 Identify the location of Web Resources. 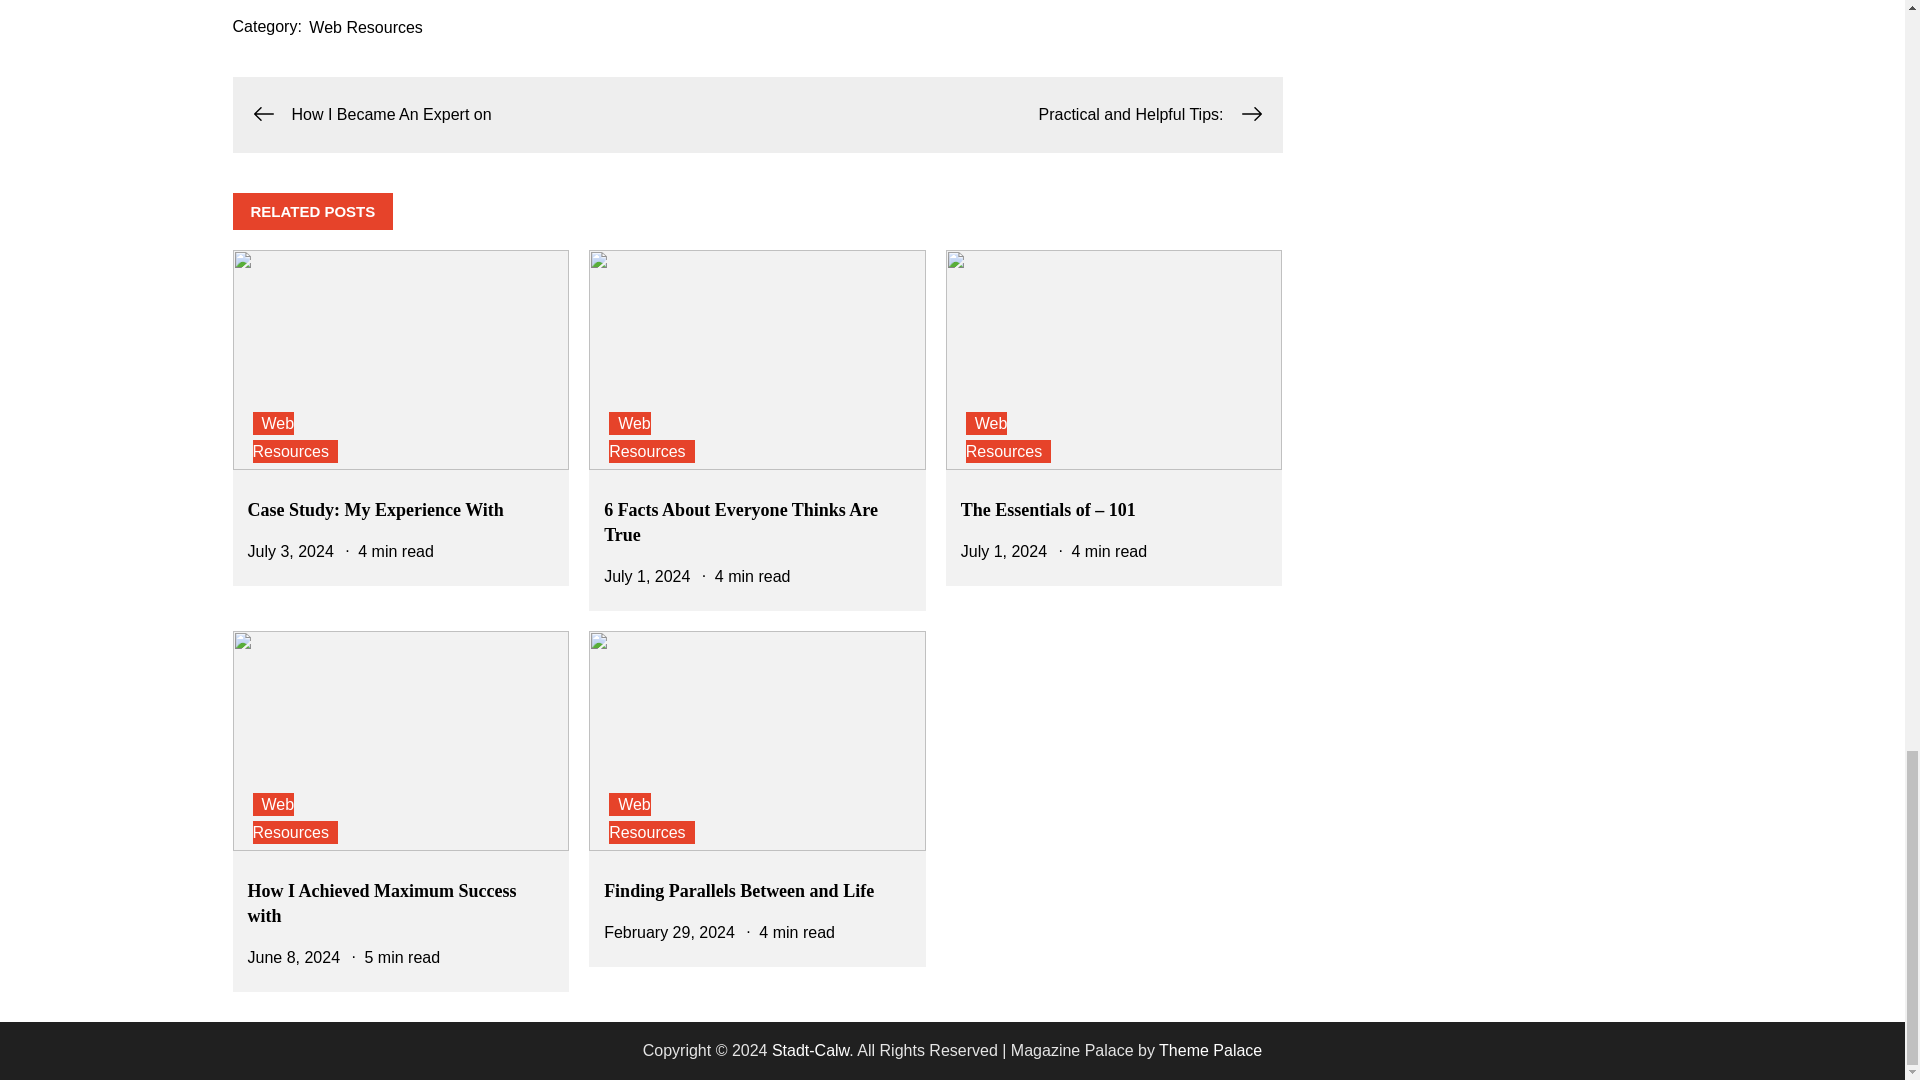
(294, 437).